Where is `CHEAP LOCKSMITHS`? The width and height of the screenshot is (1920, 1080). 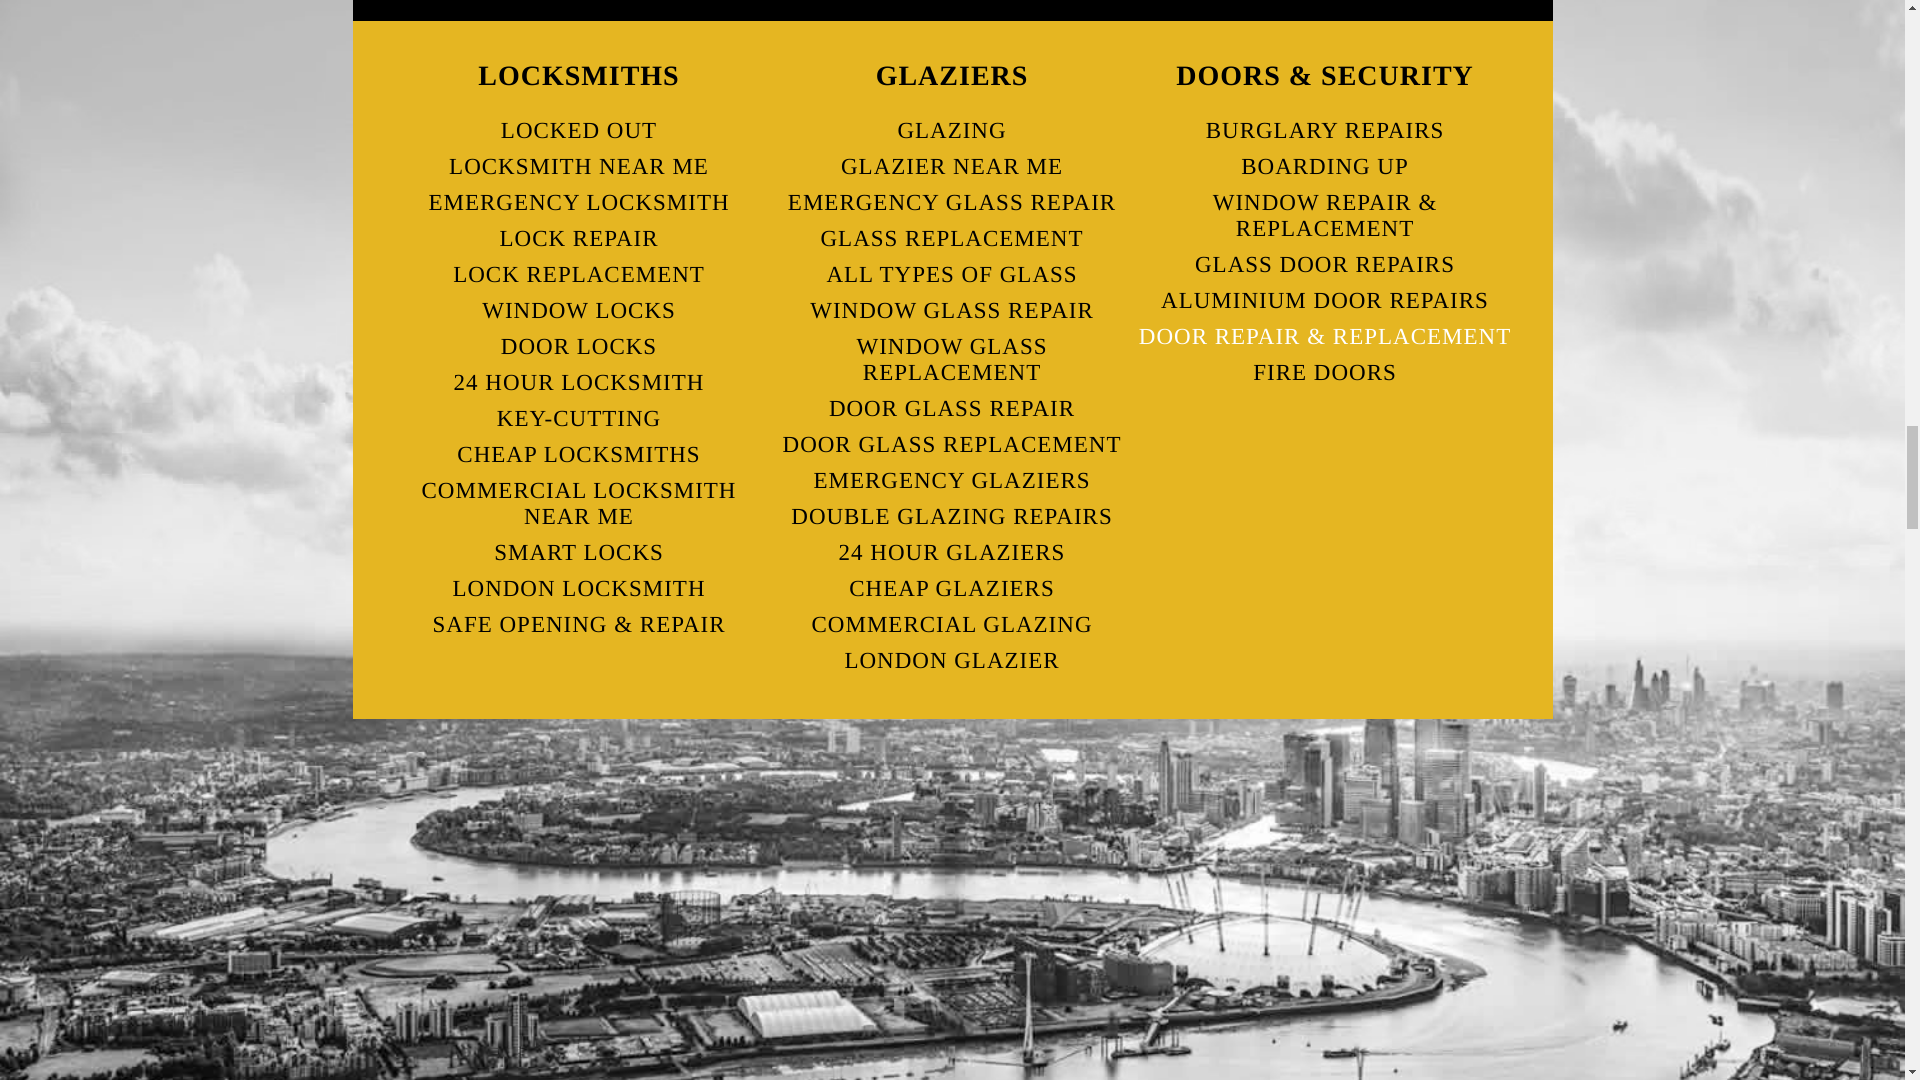
CHEAP LOCKSMITHS is located at coordinates (578, 454).